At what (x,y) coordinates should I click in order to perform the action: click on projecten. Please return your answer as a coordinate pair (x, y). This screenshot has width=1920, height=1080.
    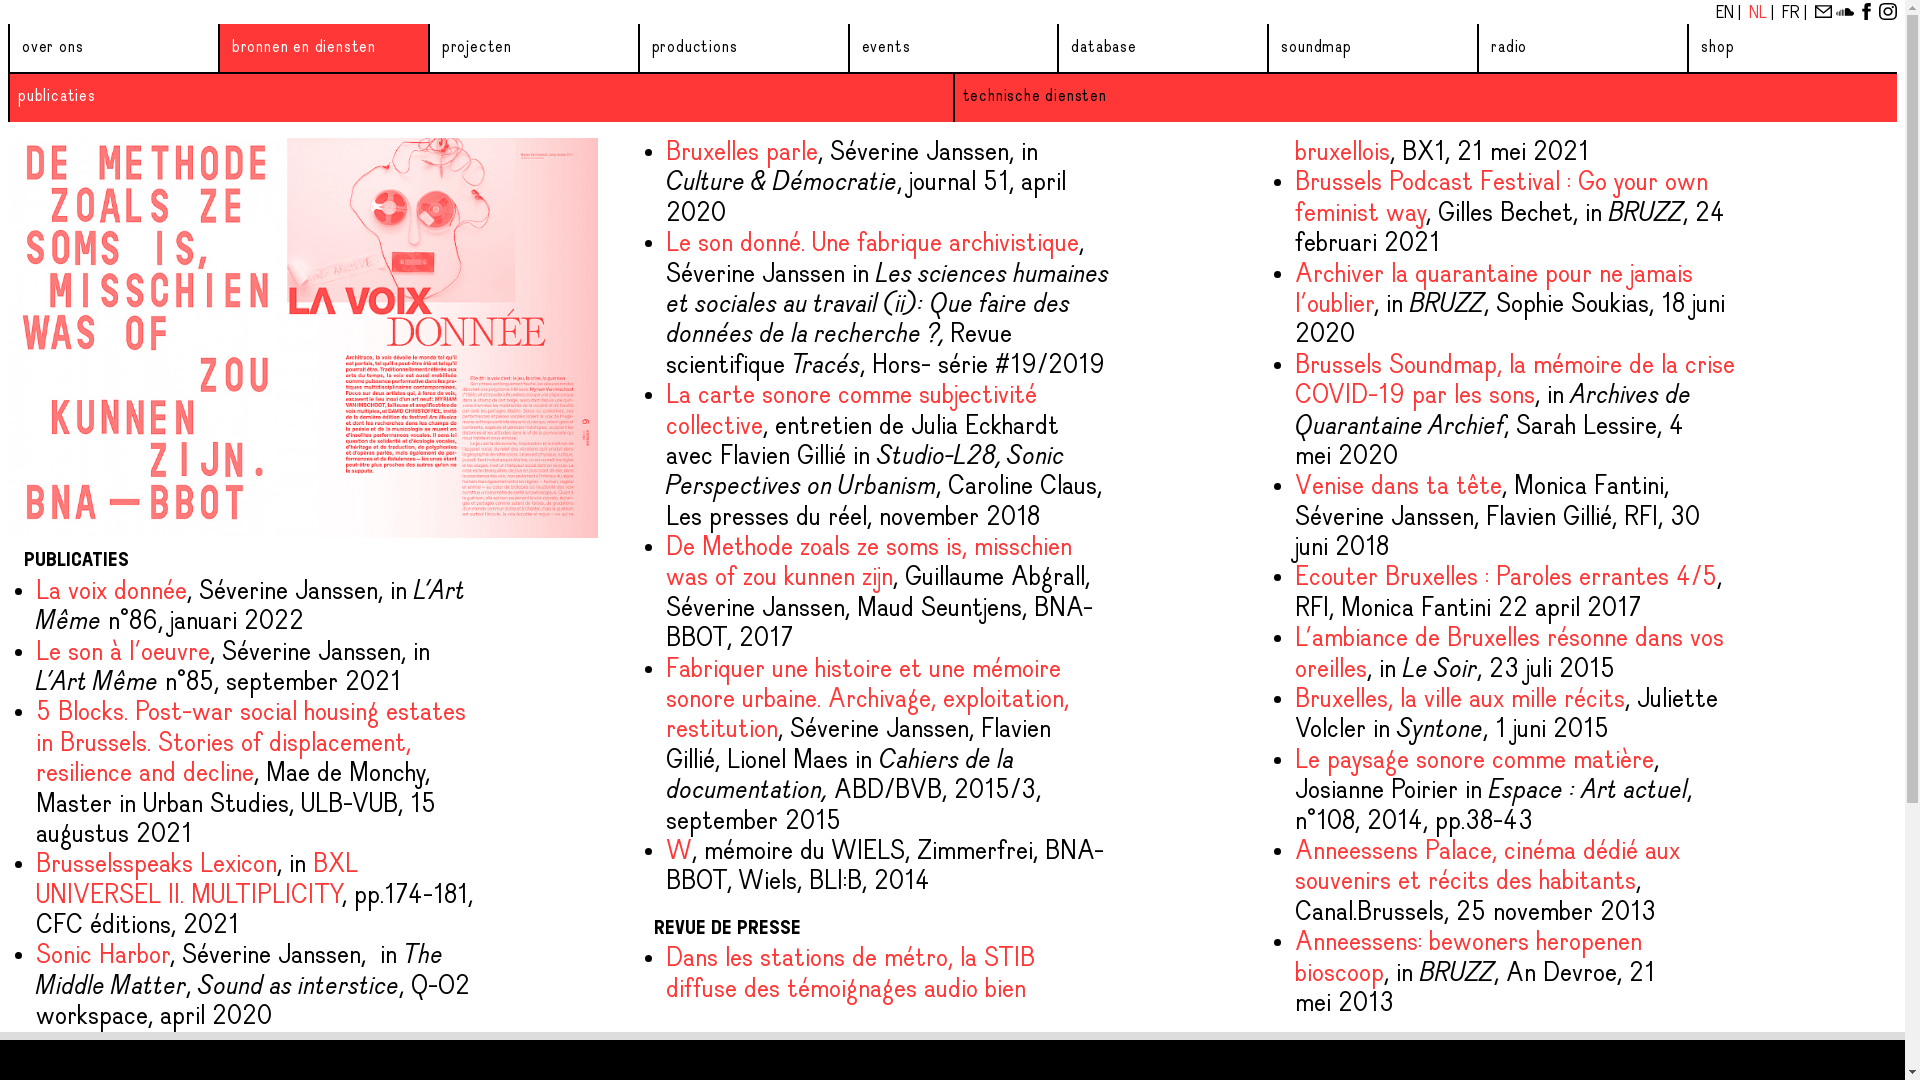
    Looking at the image, I should click on (477, 47).